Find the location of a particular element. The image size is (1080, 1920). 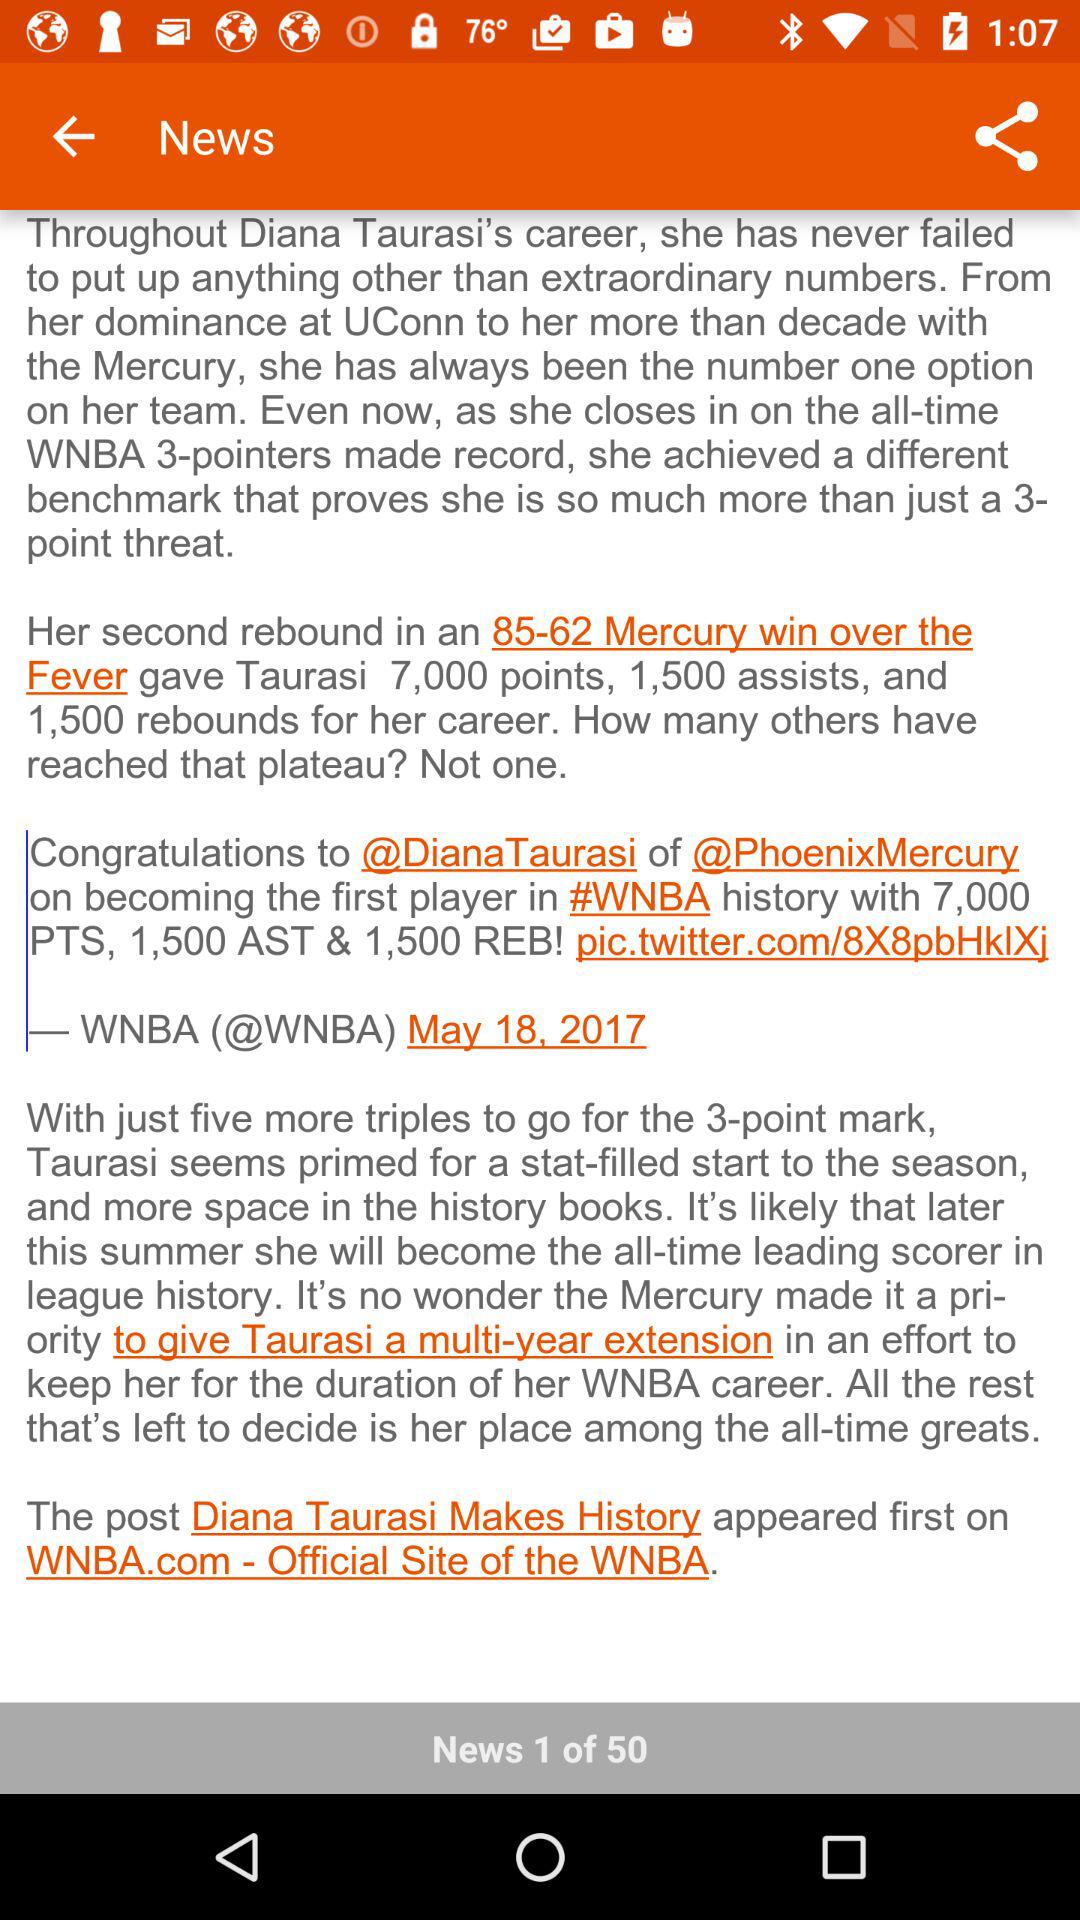

choose icon to the left of news item is located at coordinates (73, 136).